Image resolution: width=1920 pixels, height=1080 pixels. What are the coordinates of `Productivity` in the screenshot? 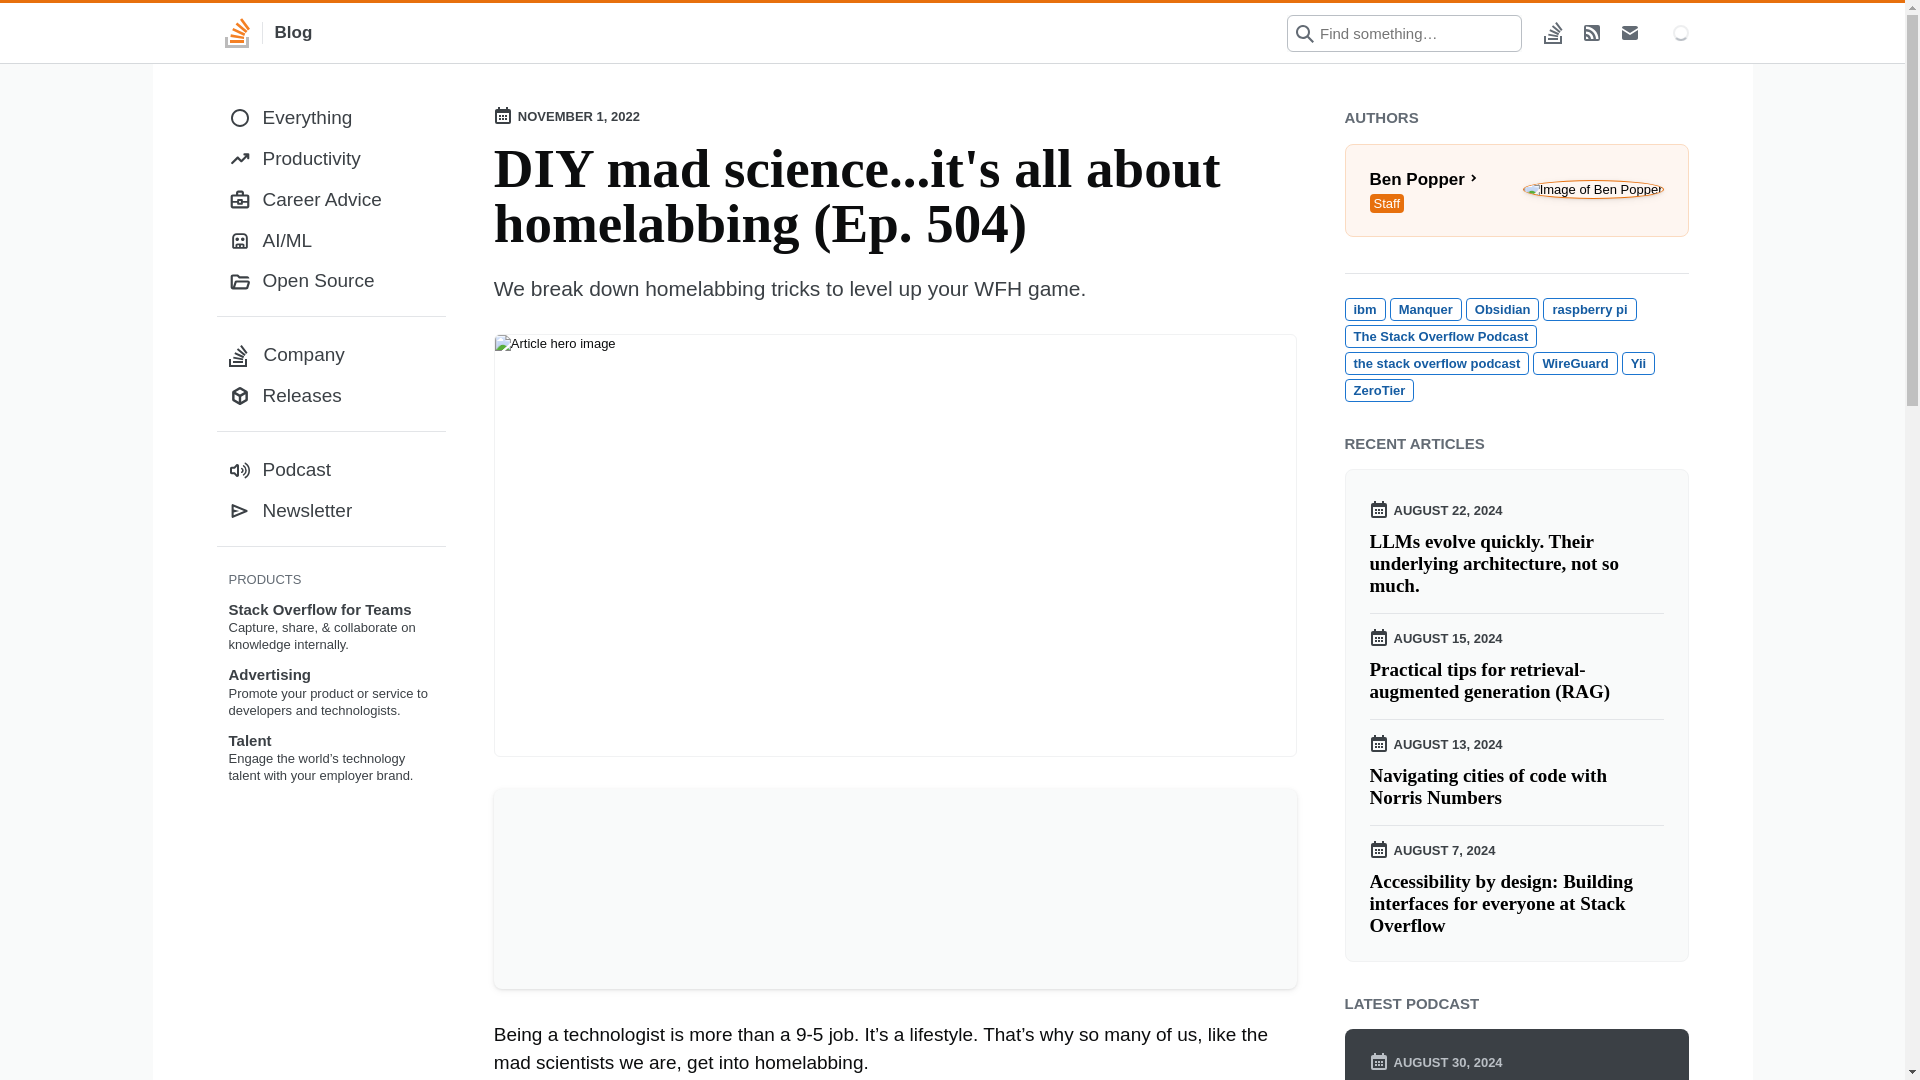 It's located at (1516, 190).